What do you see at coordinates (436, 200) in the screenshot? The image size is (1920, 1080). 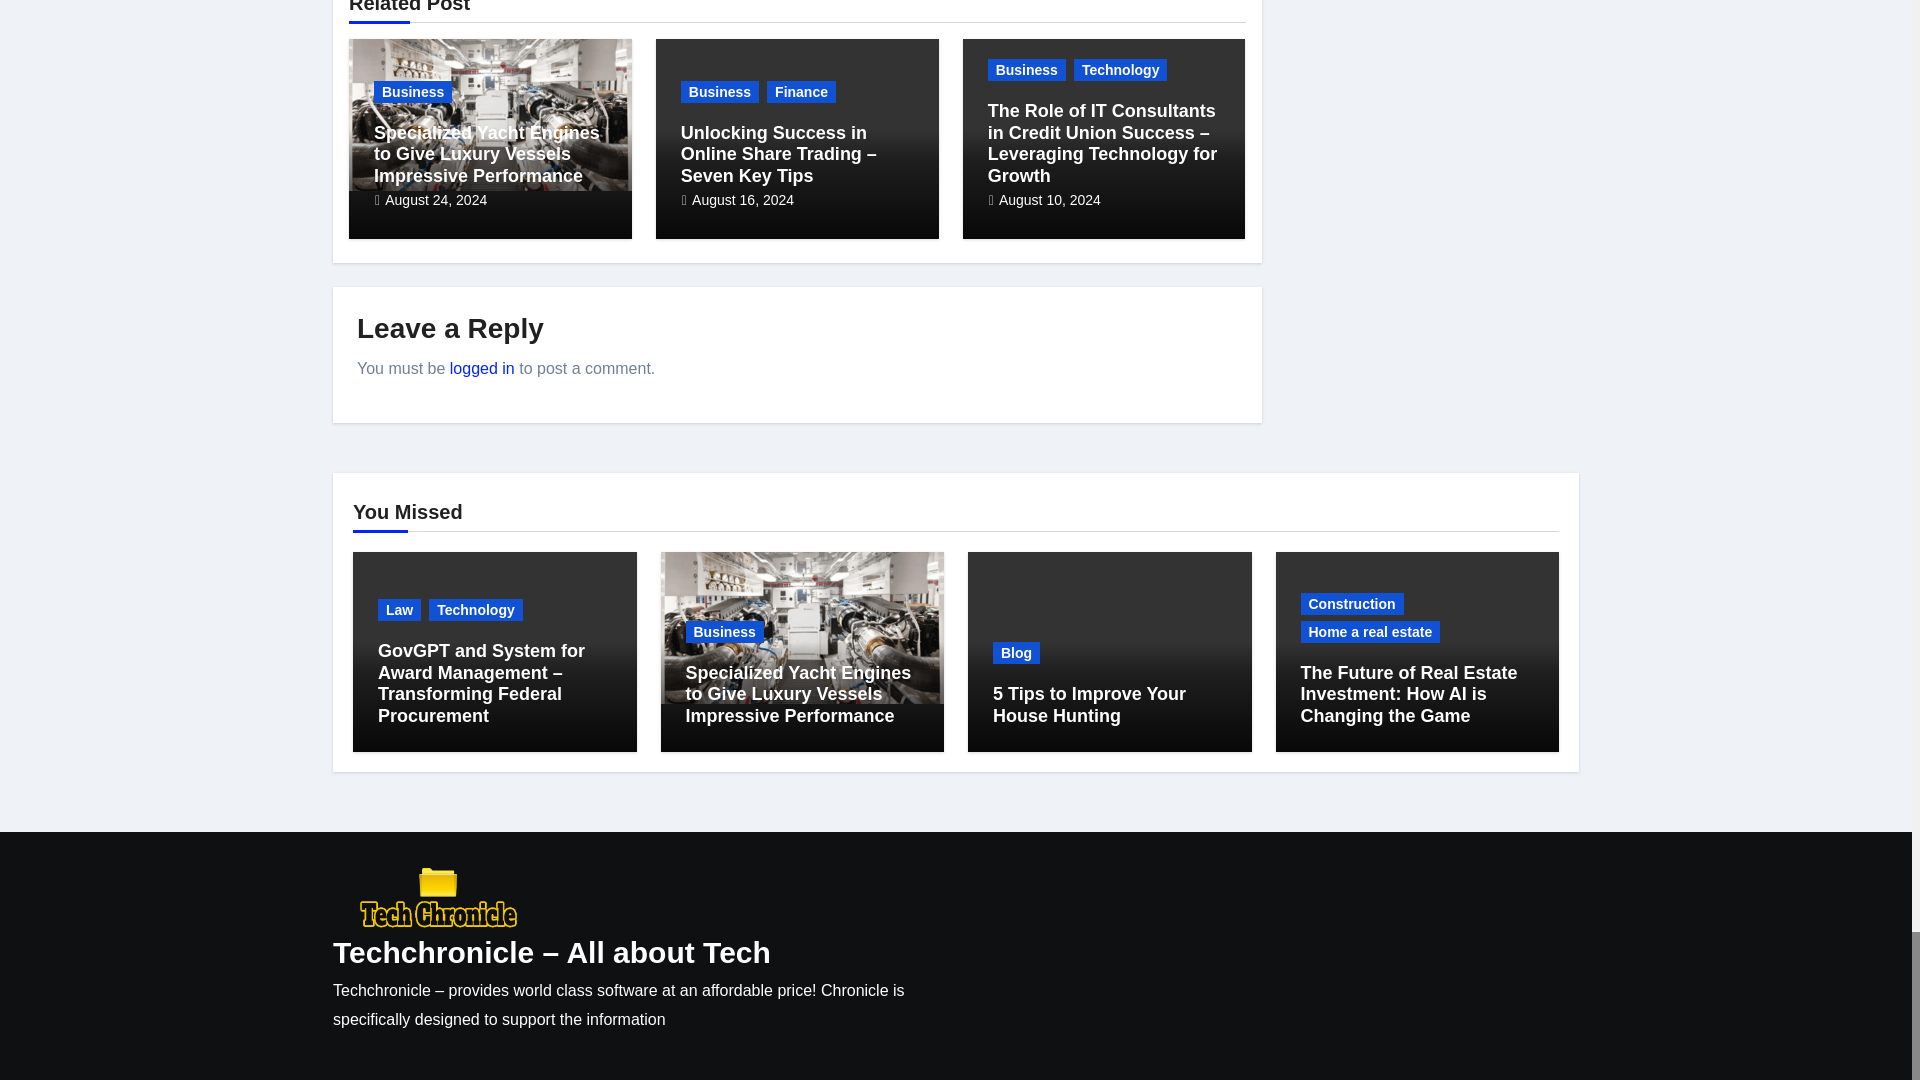 I see `August 24, 2024` at bounding box center [436, 200].